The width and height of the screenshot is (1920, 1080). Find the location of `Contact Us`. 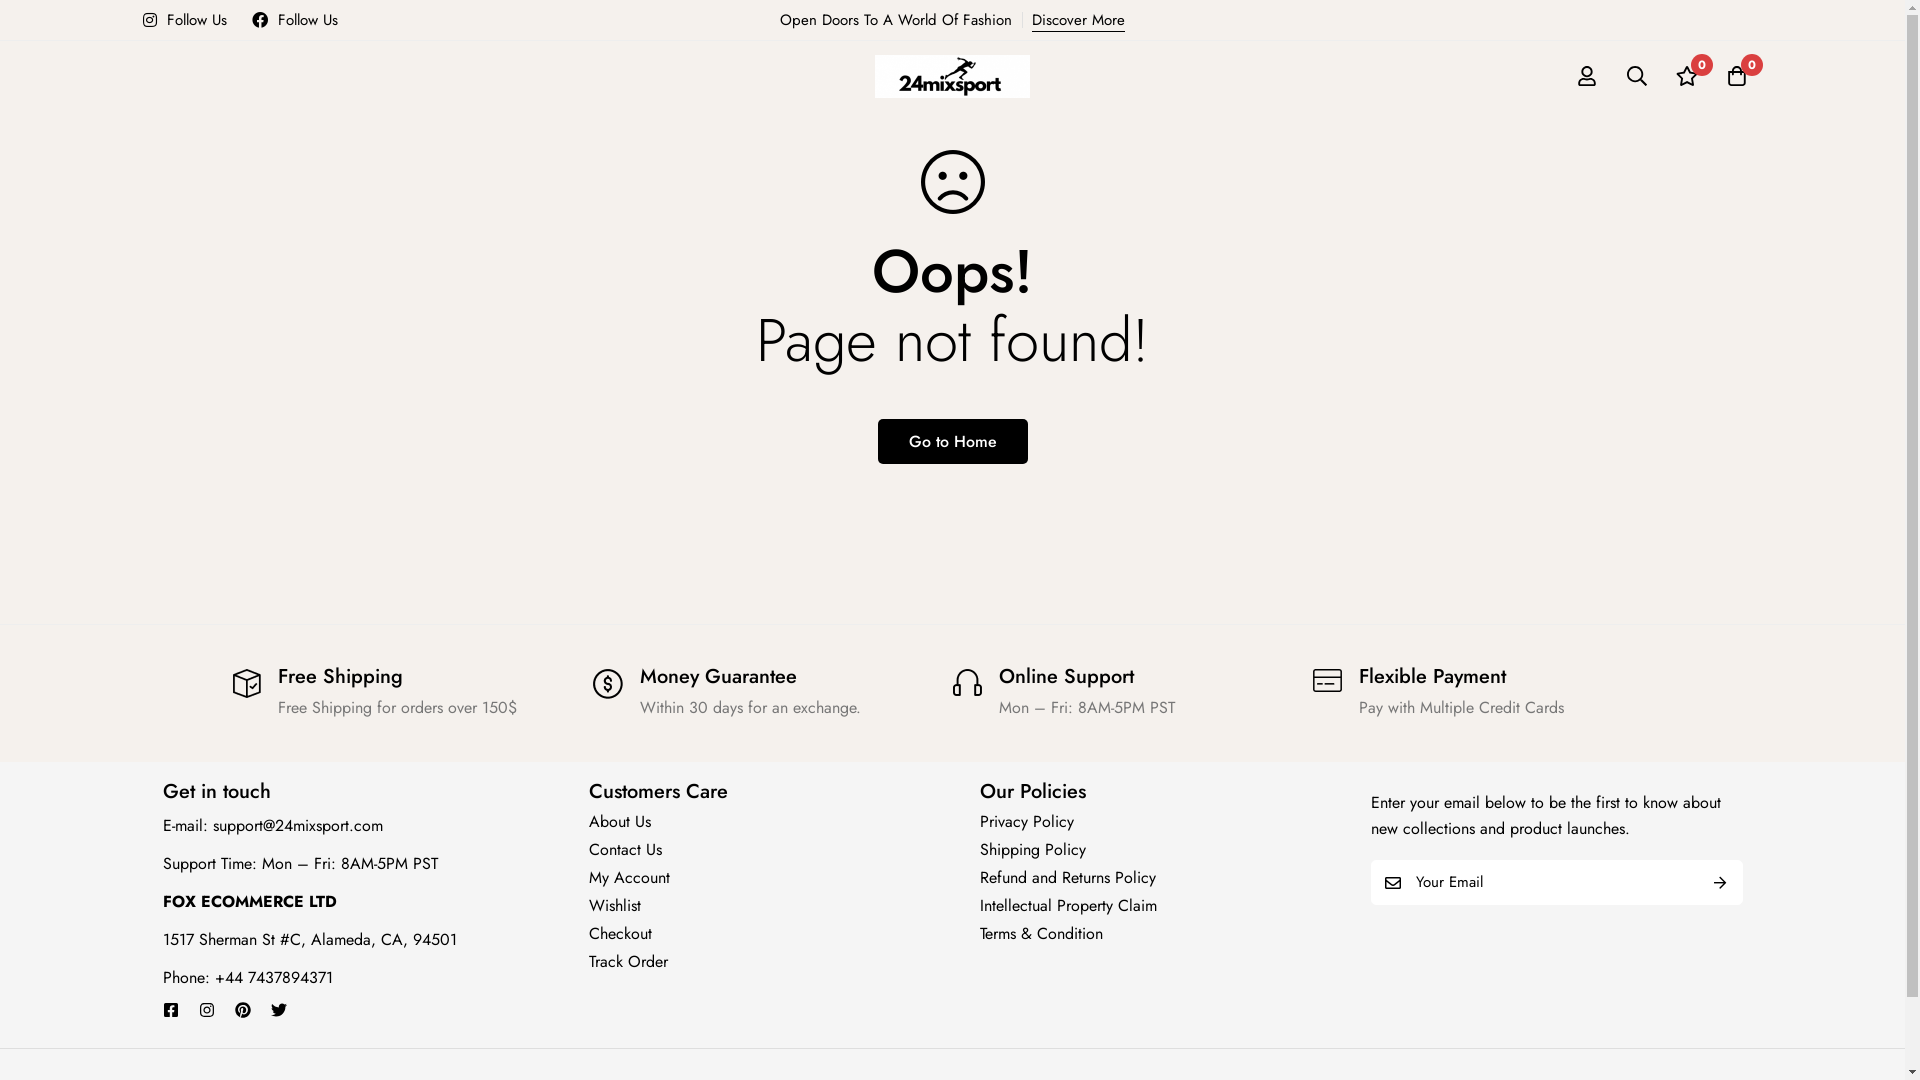

Contact Us is located at coordinates (626, 850).